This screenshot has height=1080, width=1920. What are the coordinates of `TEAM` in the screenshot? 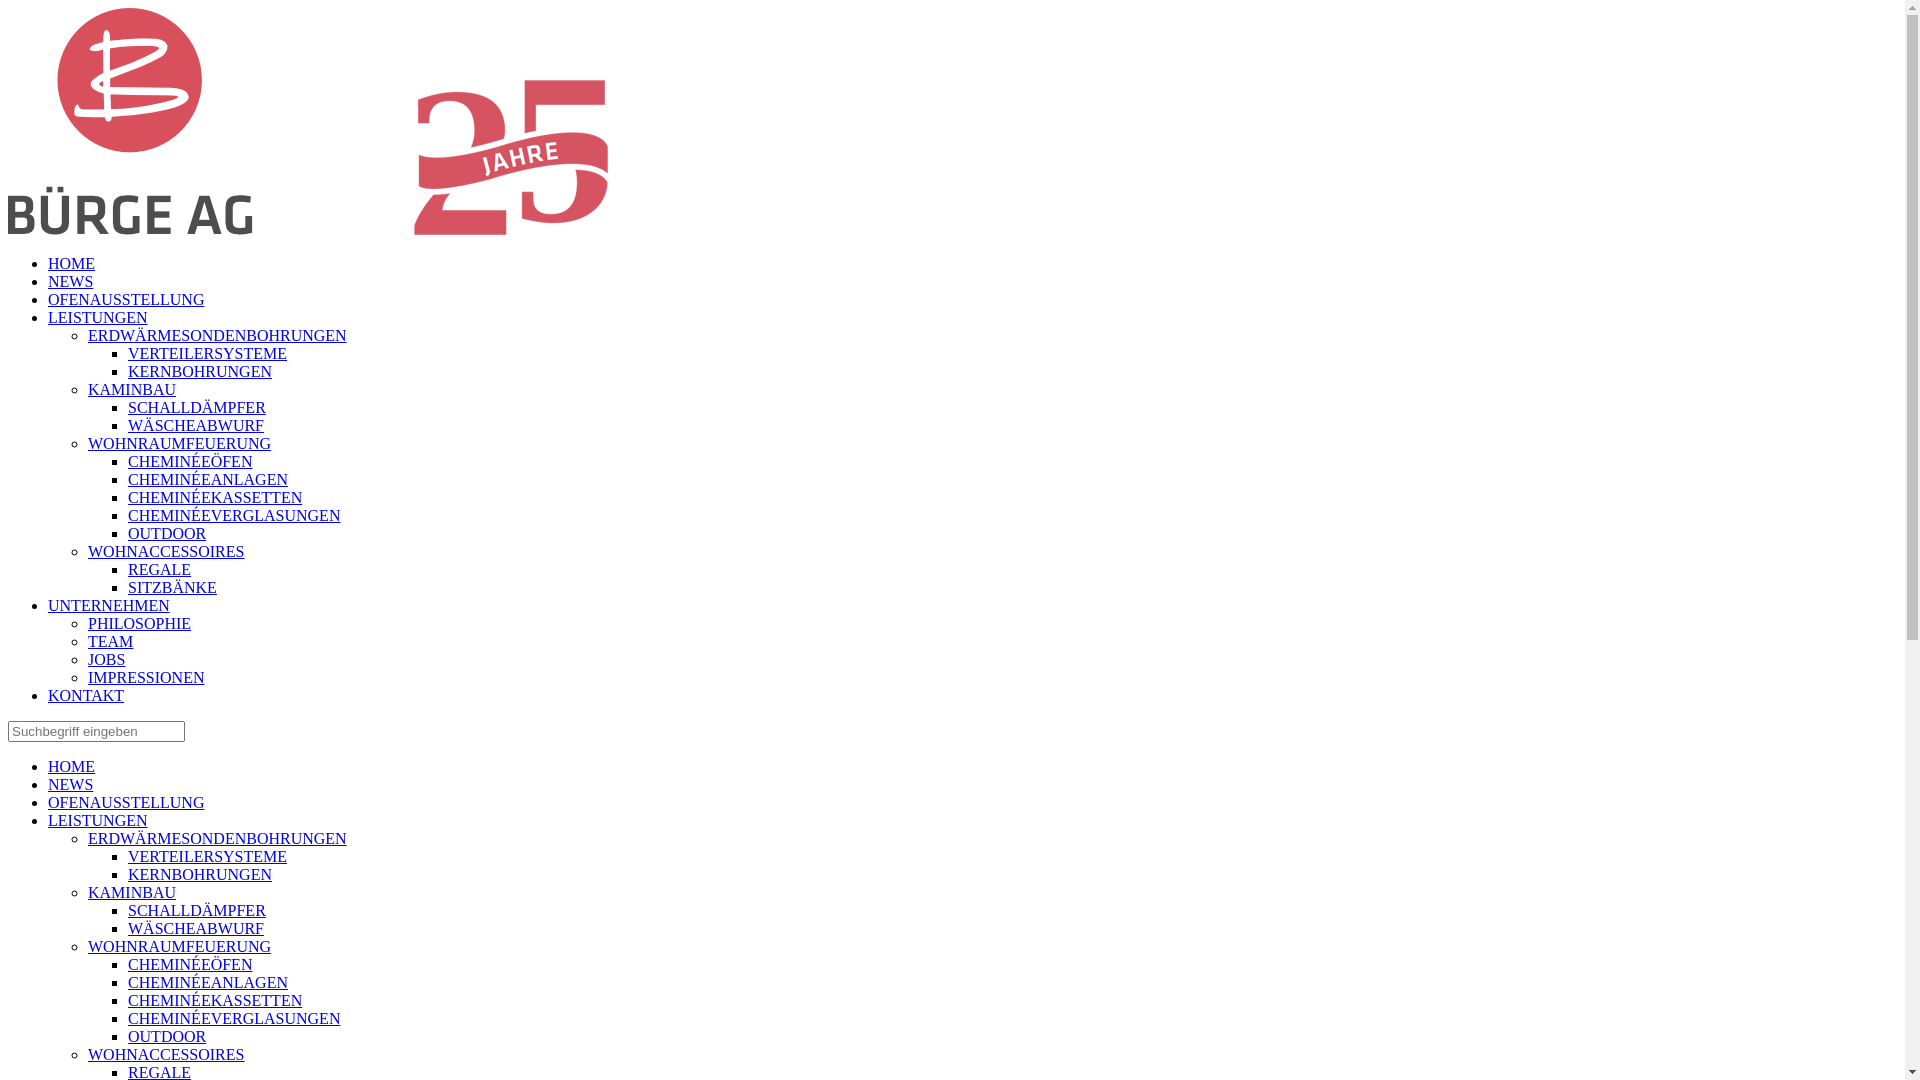 It's located at (110, 642).